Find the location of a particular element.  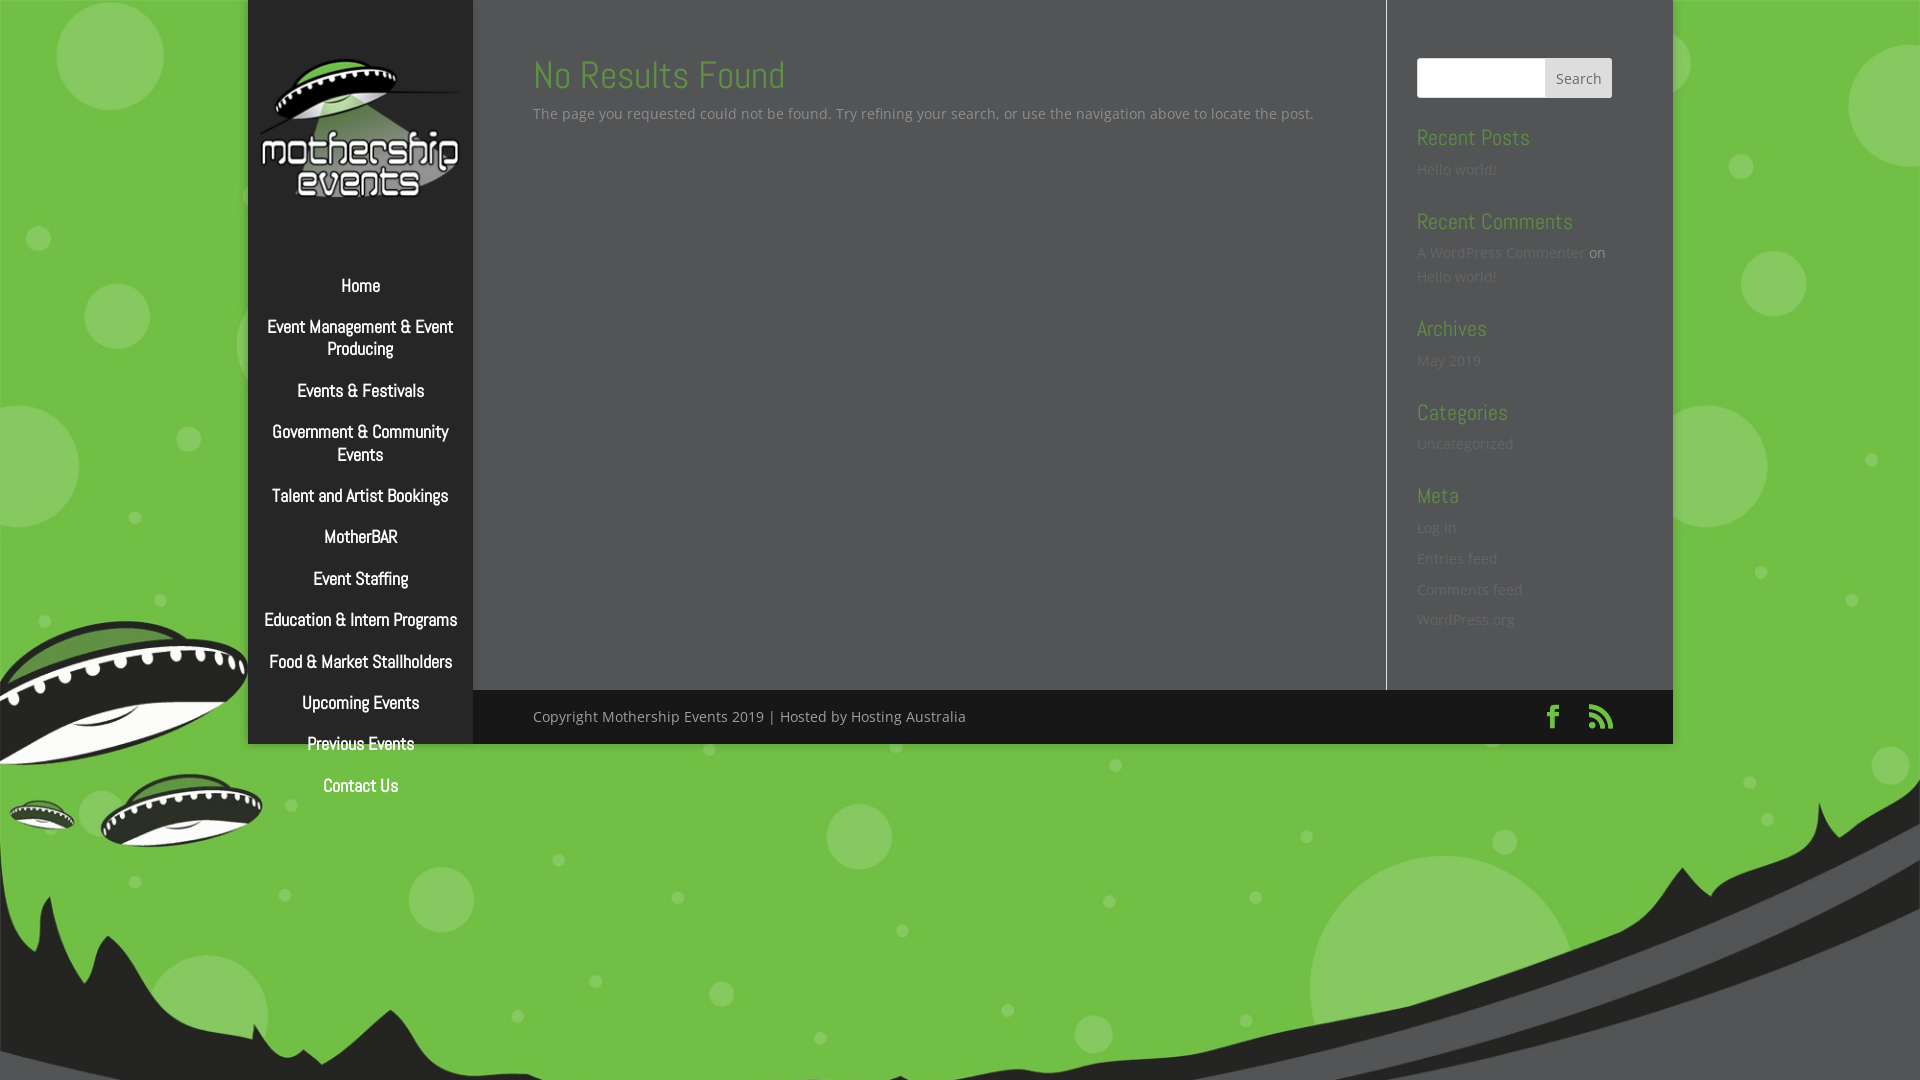

Upcoming Events is located at coordinates (380, 712).